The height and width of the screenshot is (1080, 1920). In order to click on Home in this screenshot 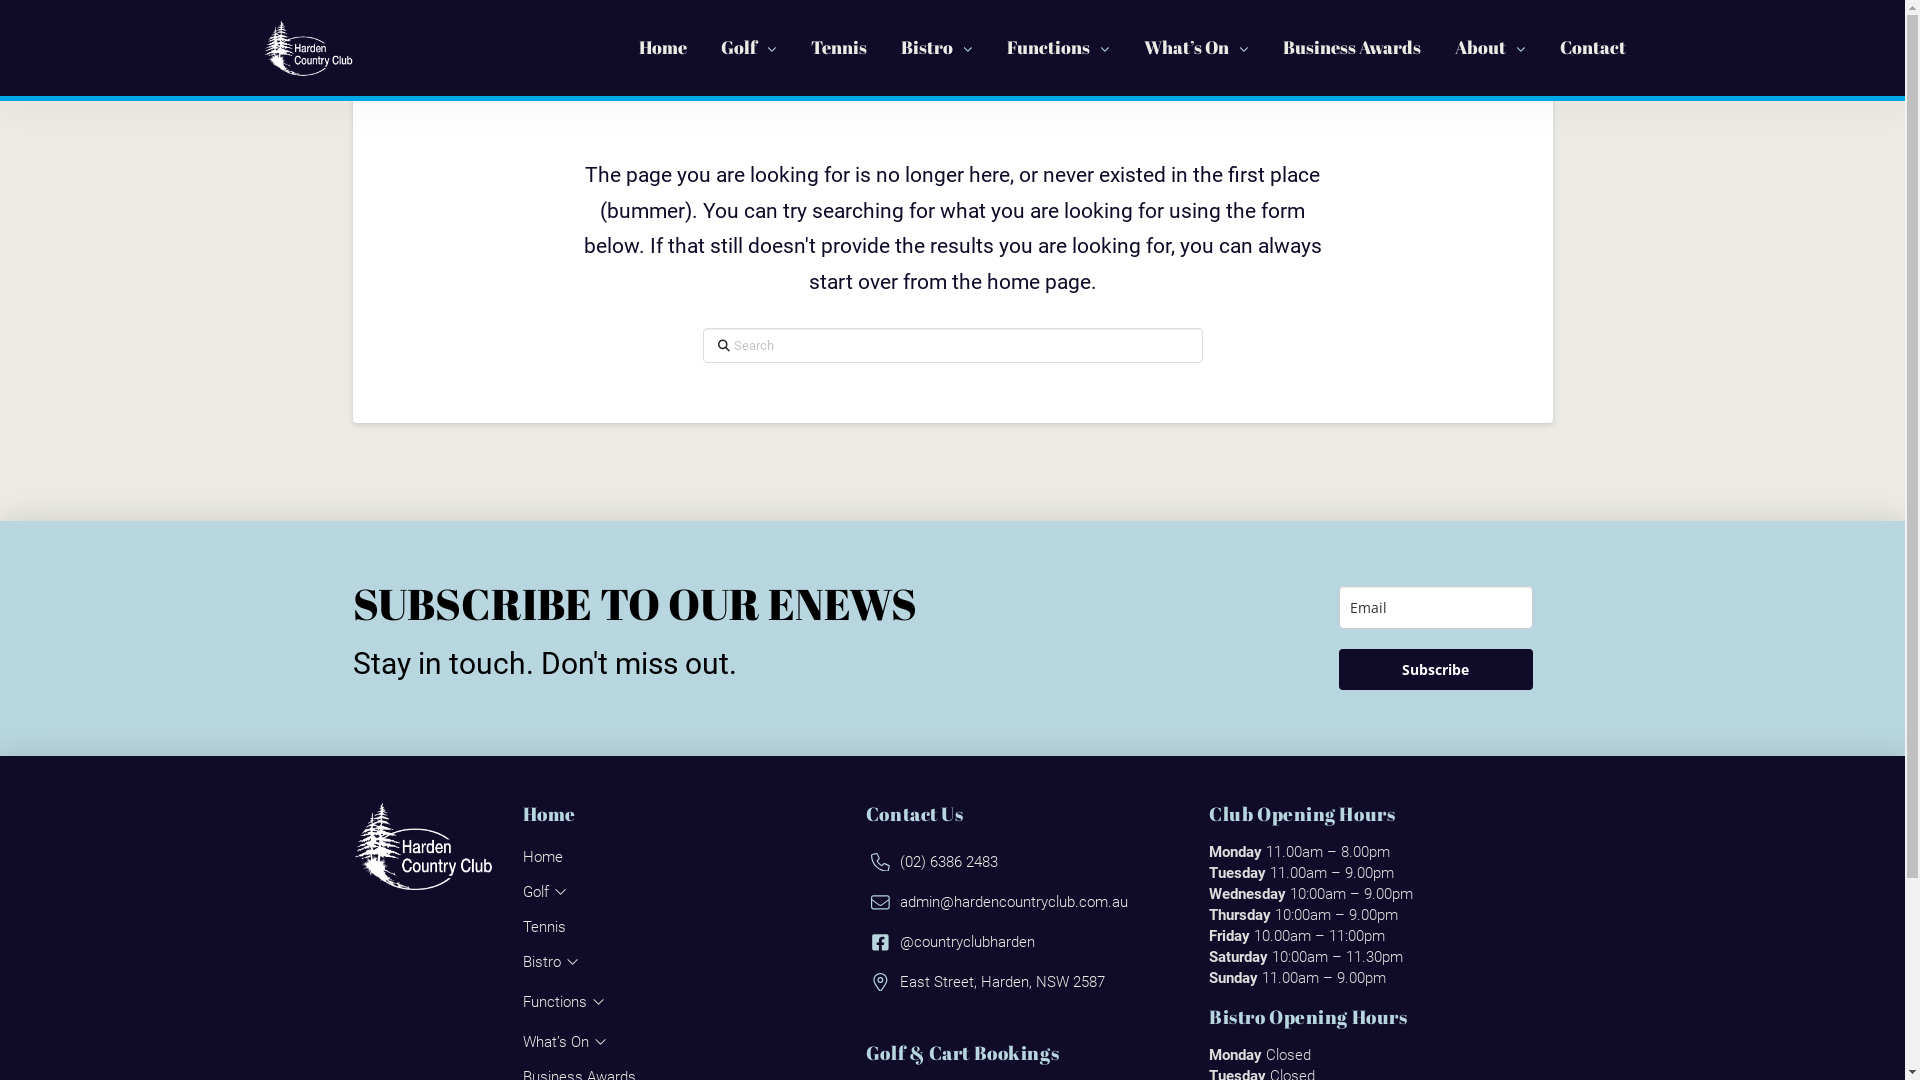, I will do `click(548, 857)`.